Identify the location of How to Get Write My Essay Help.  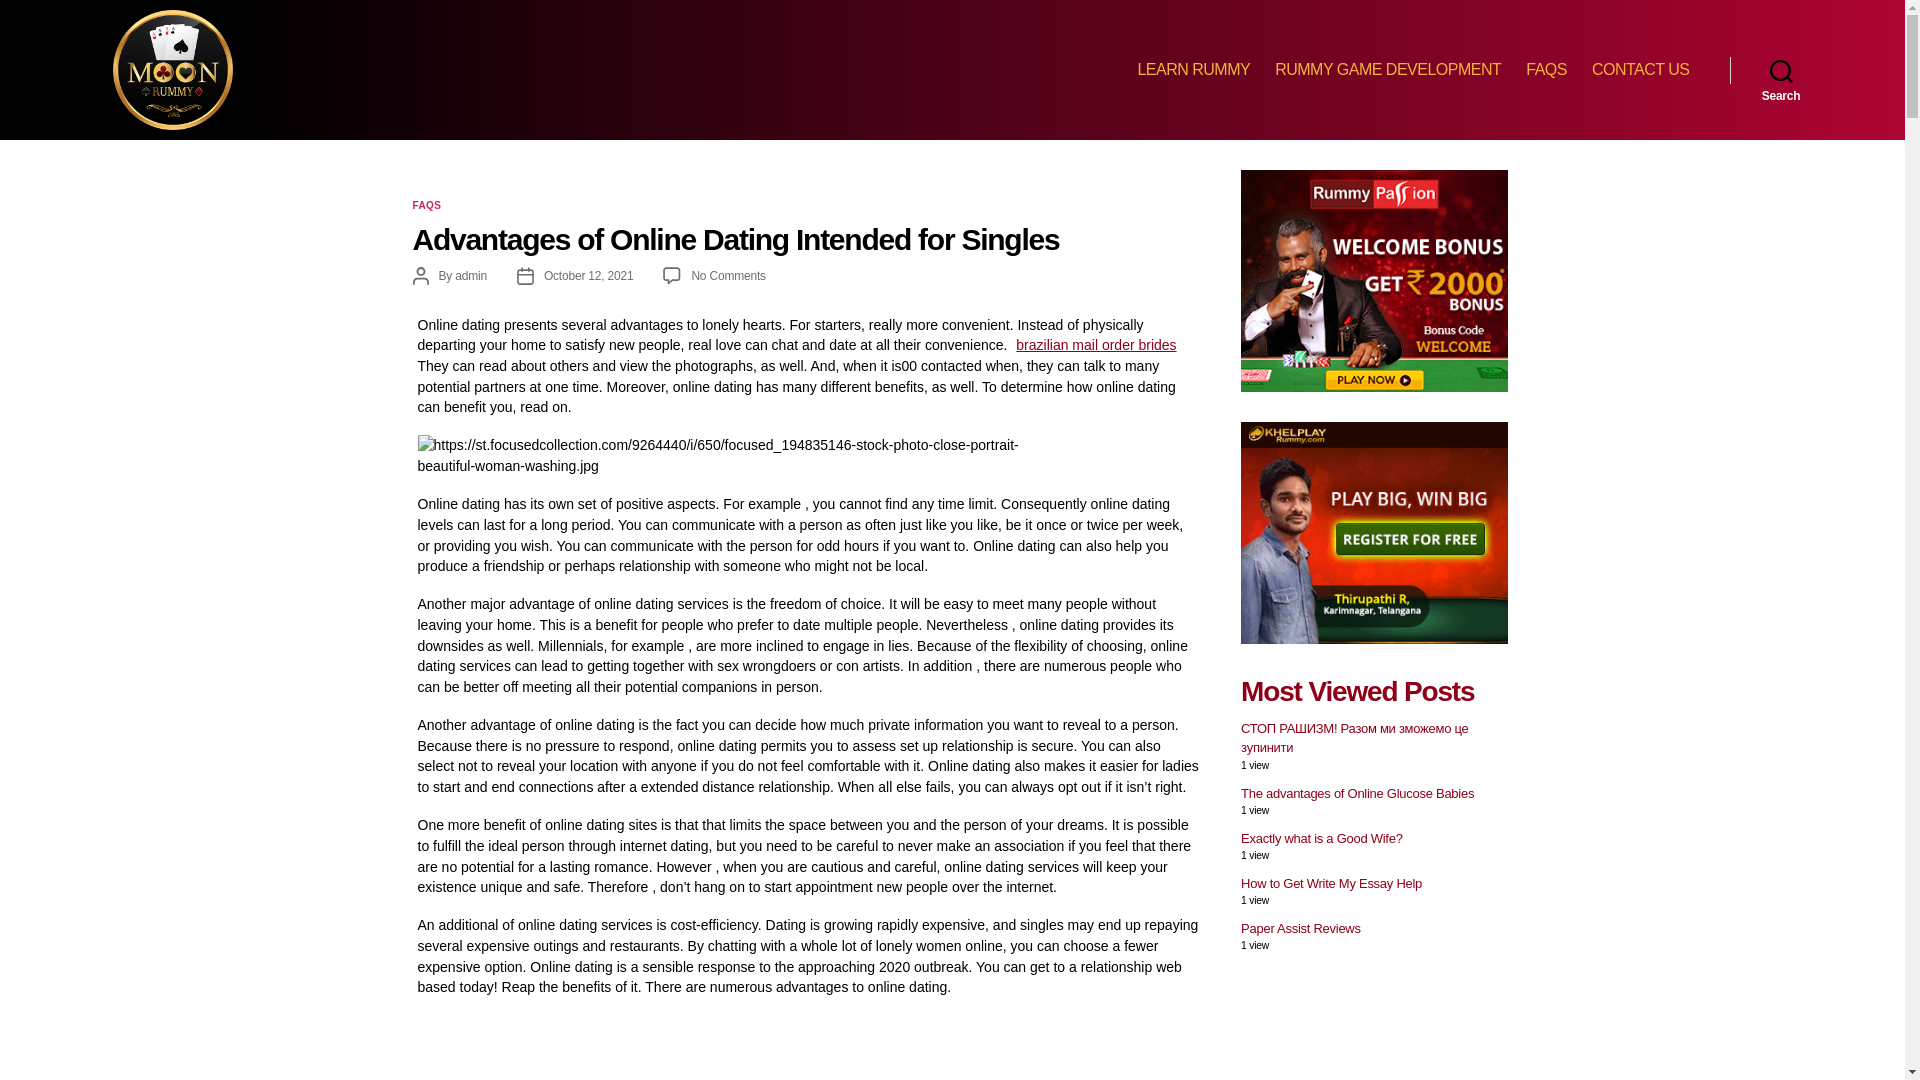
(1331, 883).